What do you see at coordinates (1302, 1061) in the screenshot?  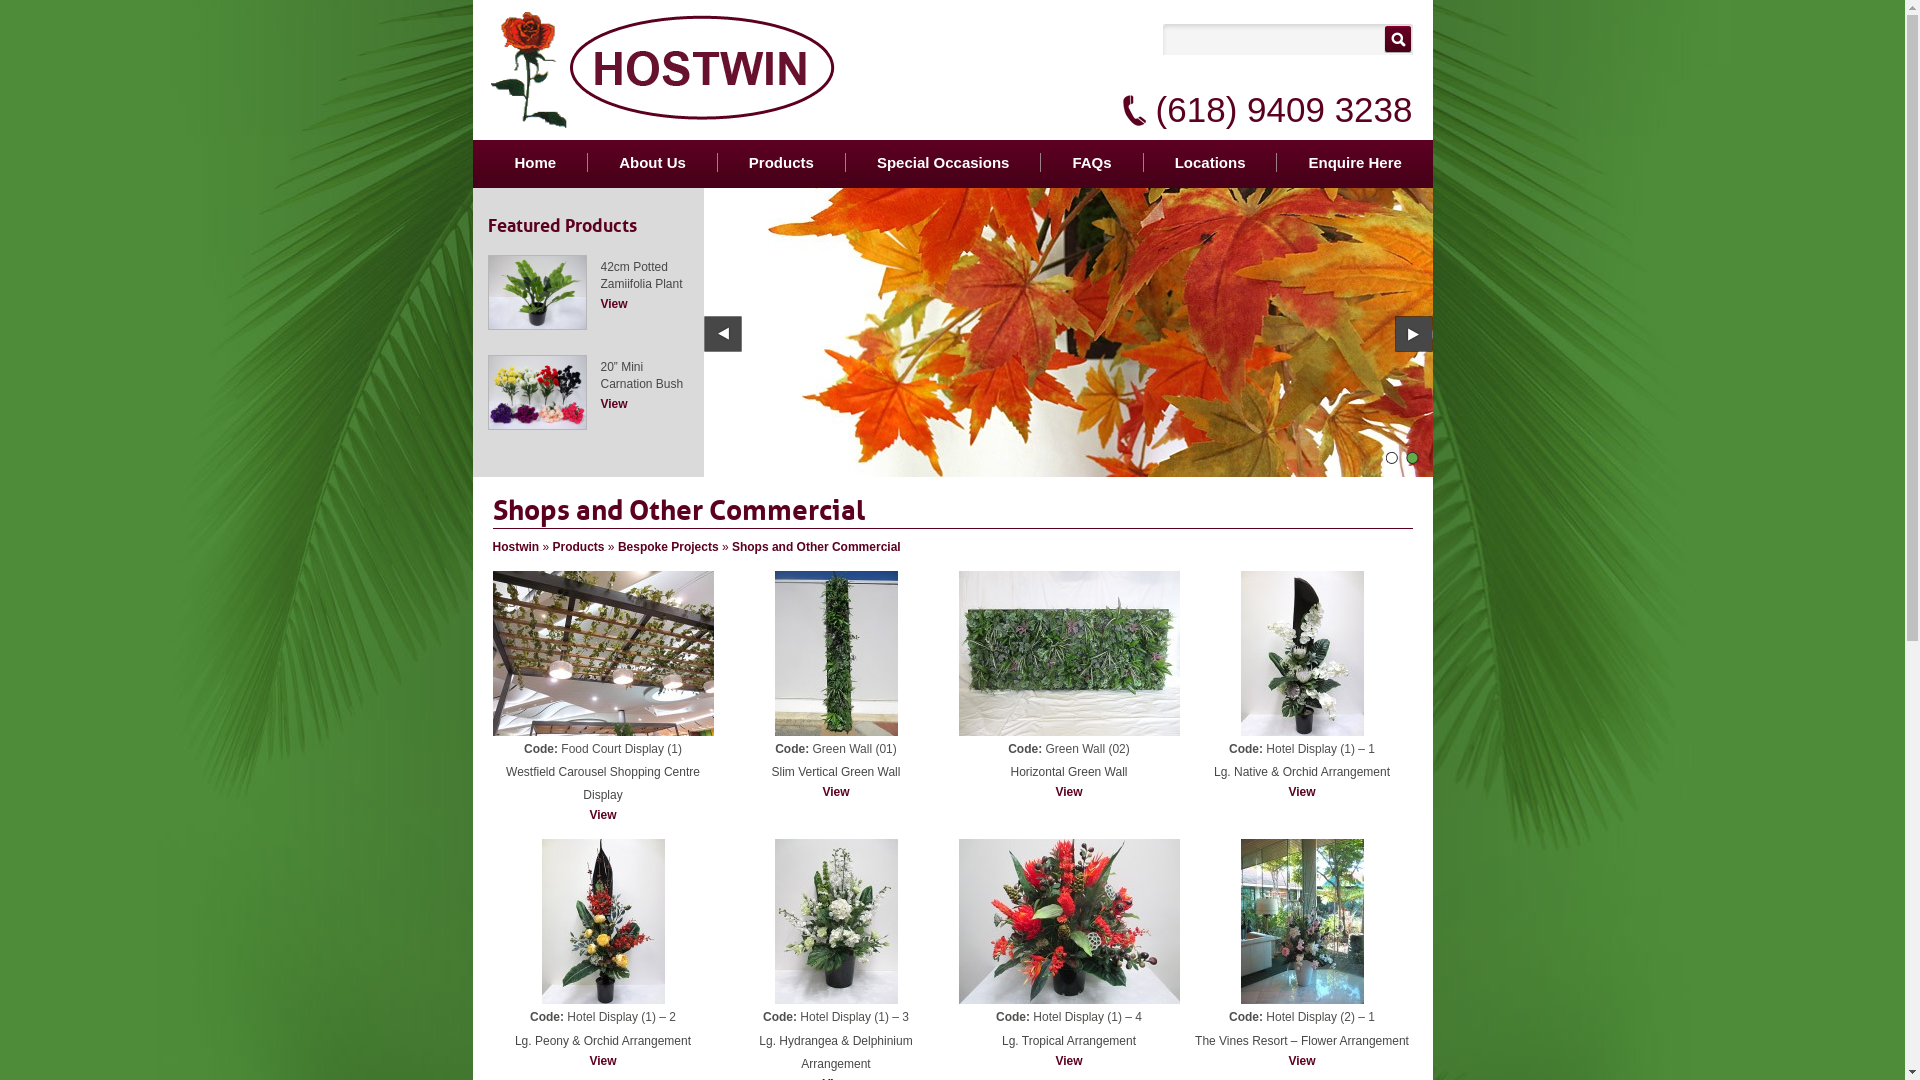 I see `View` at bounding box center [1302, 1061].